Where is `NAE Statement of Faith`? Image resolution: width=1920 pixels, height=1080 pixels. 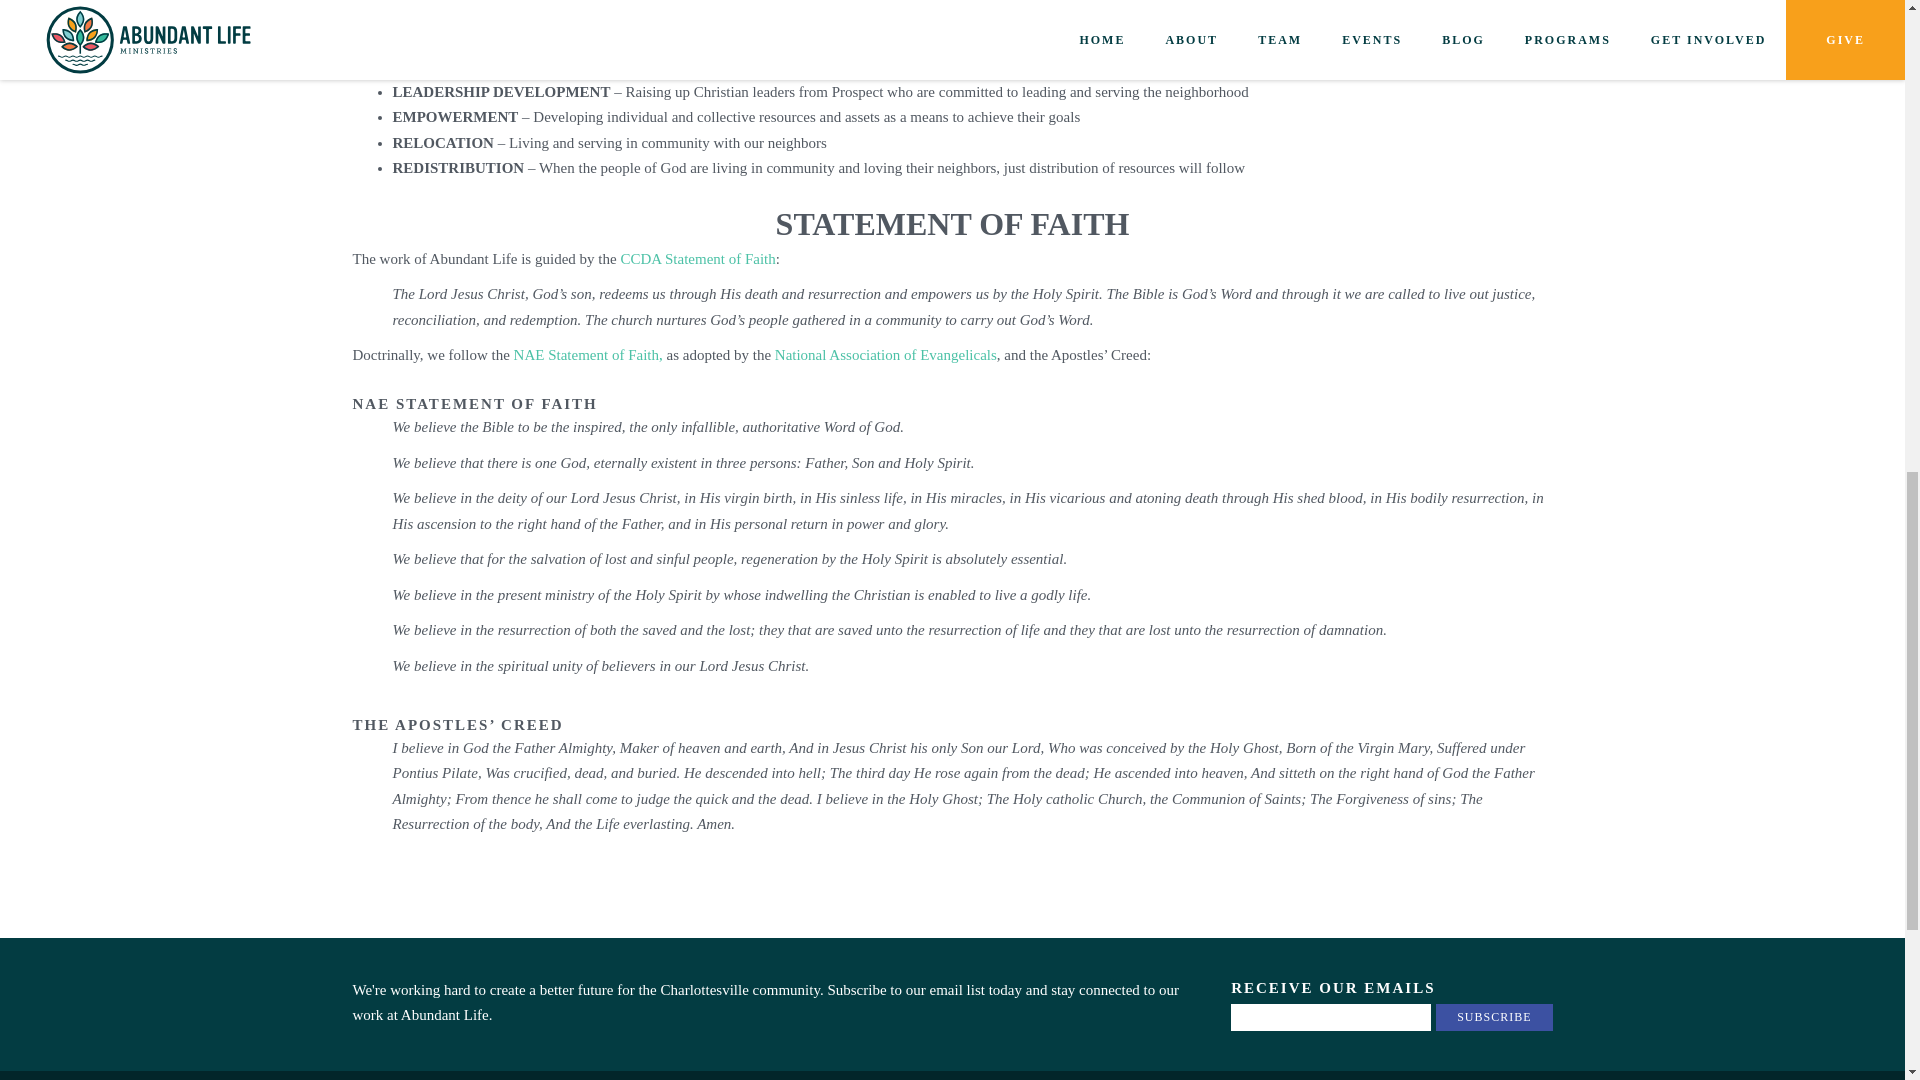
NAE Statement of Faith is located at coordinates (586, 354).